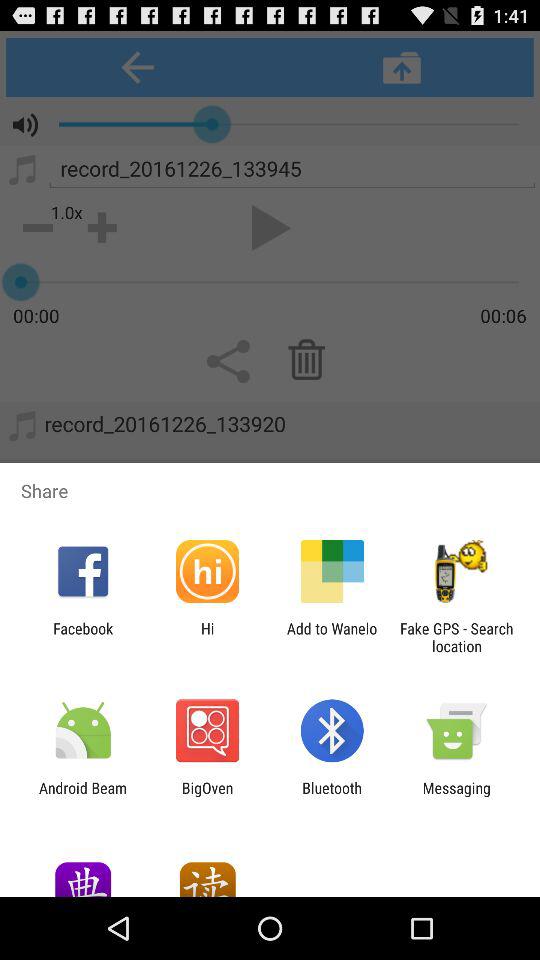 The height and width of the screenshot is (960, 540). Describe the element at coordinates (207, 796) in the screenshot. I see `launch the item next to the bluetooth icon` at that location.